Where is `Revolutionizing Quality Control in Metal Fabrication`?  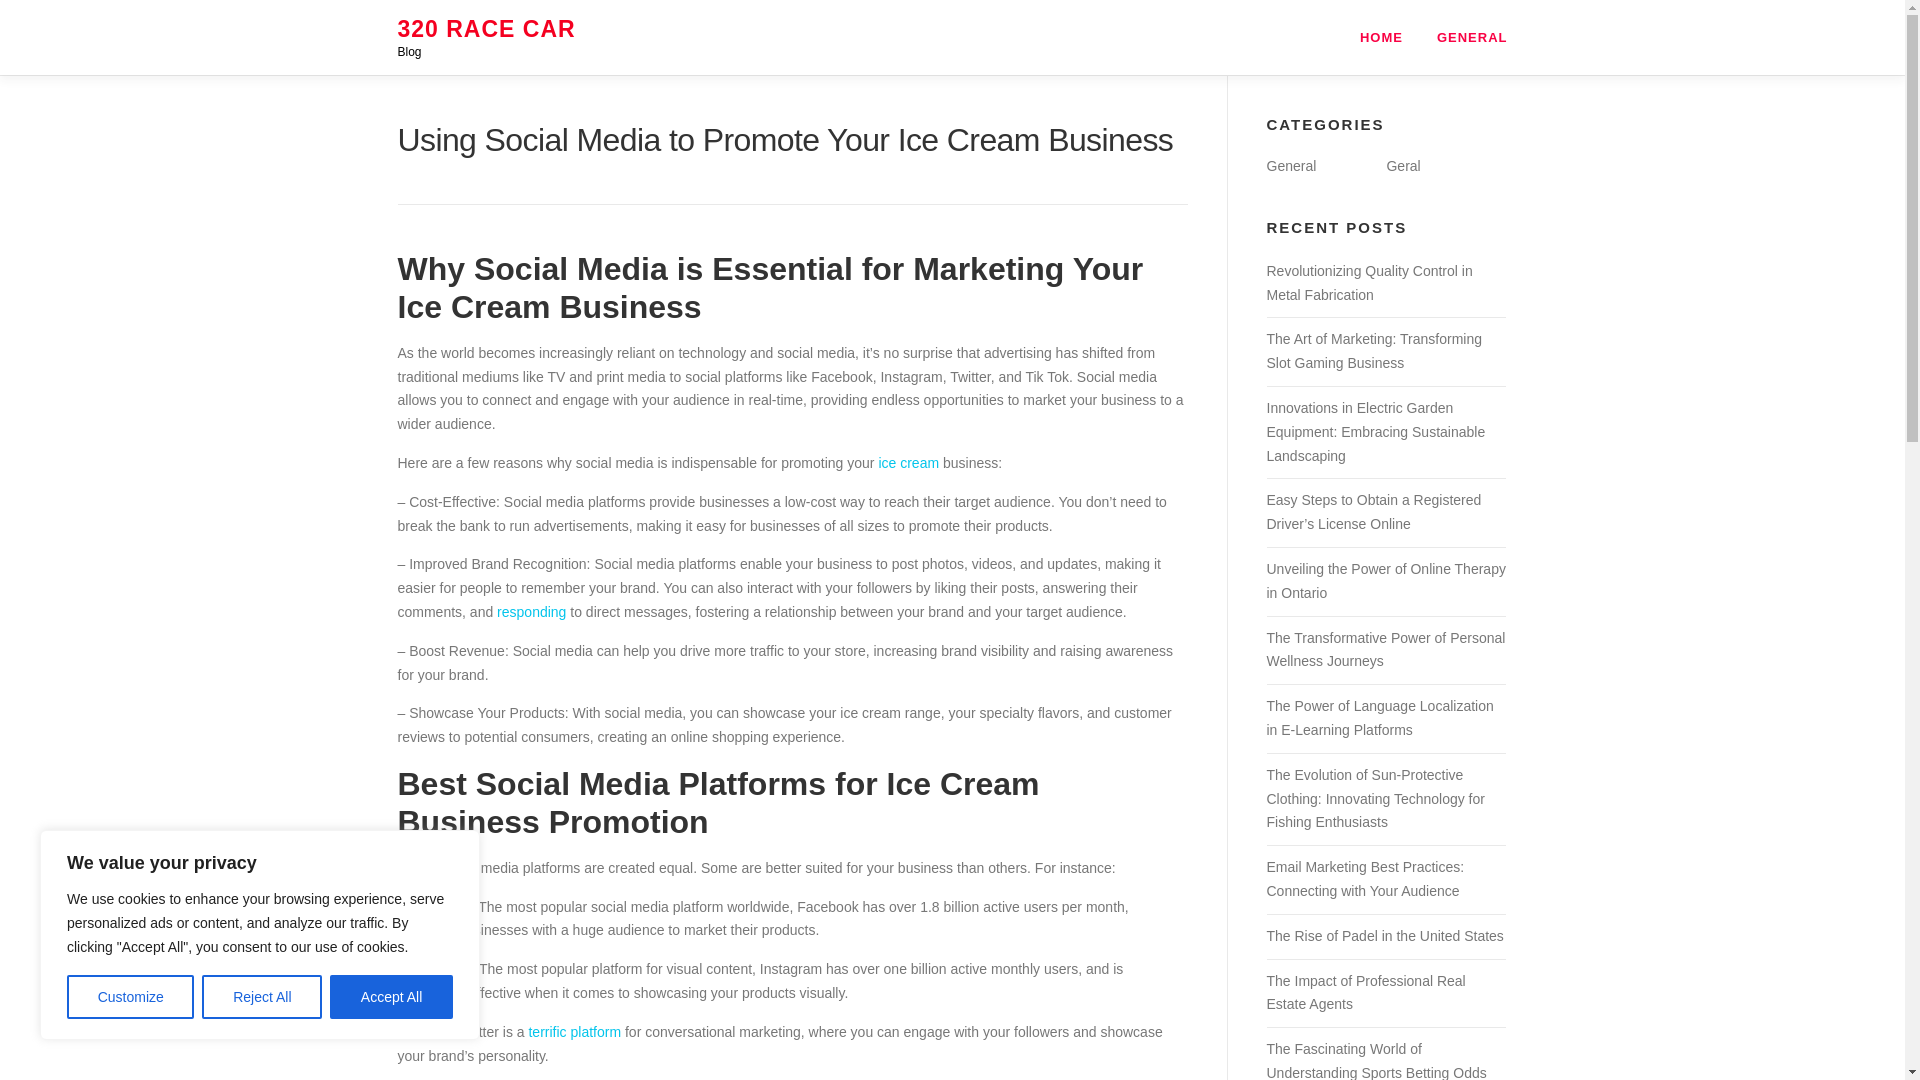
Revolutionizing Quality Control in Metal Fabrication is located at coordinates (1368, 283).